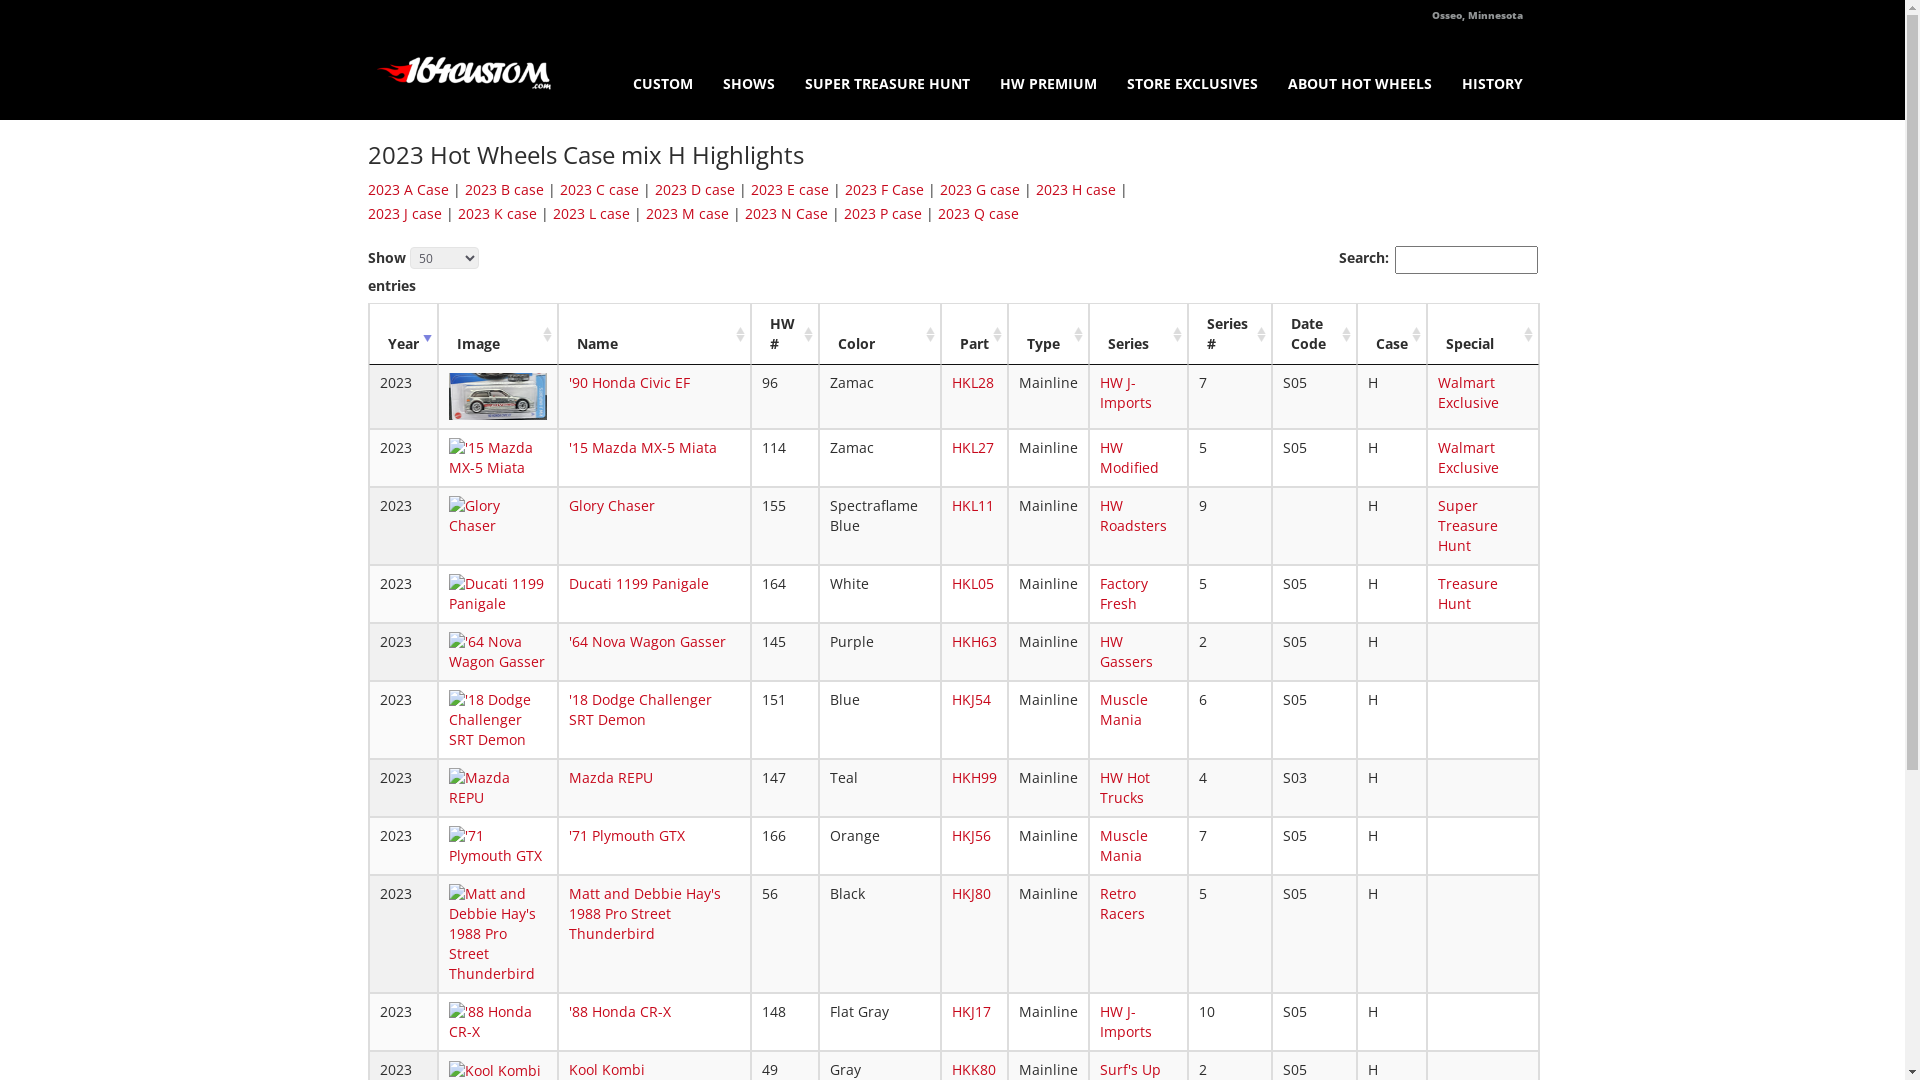 Image resolution: width=1920 pixels, height=1080 pixels. What do you see at coordinates (1124, 846) in the screenshot?
I see `Muscle Mania` at bounding box center [1124, 846].